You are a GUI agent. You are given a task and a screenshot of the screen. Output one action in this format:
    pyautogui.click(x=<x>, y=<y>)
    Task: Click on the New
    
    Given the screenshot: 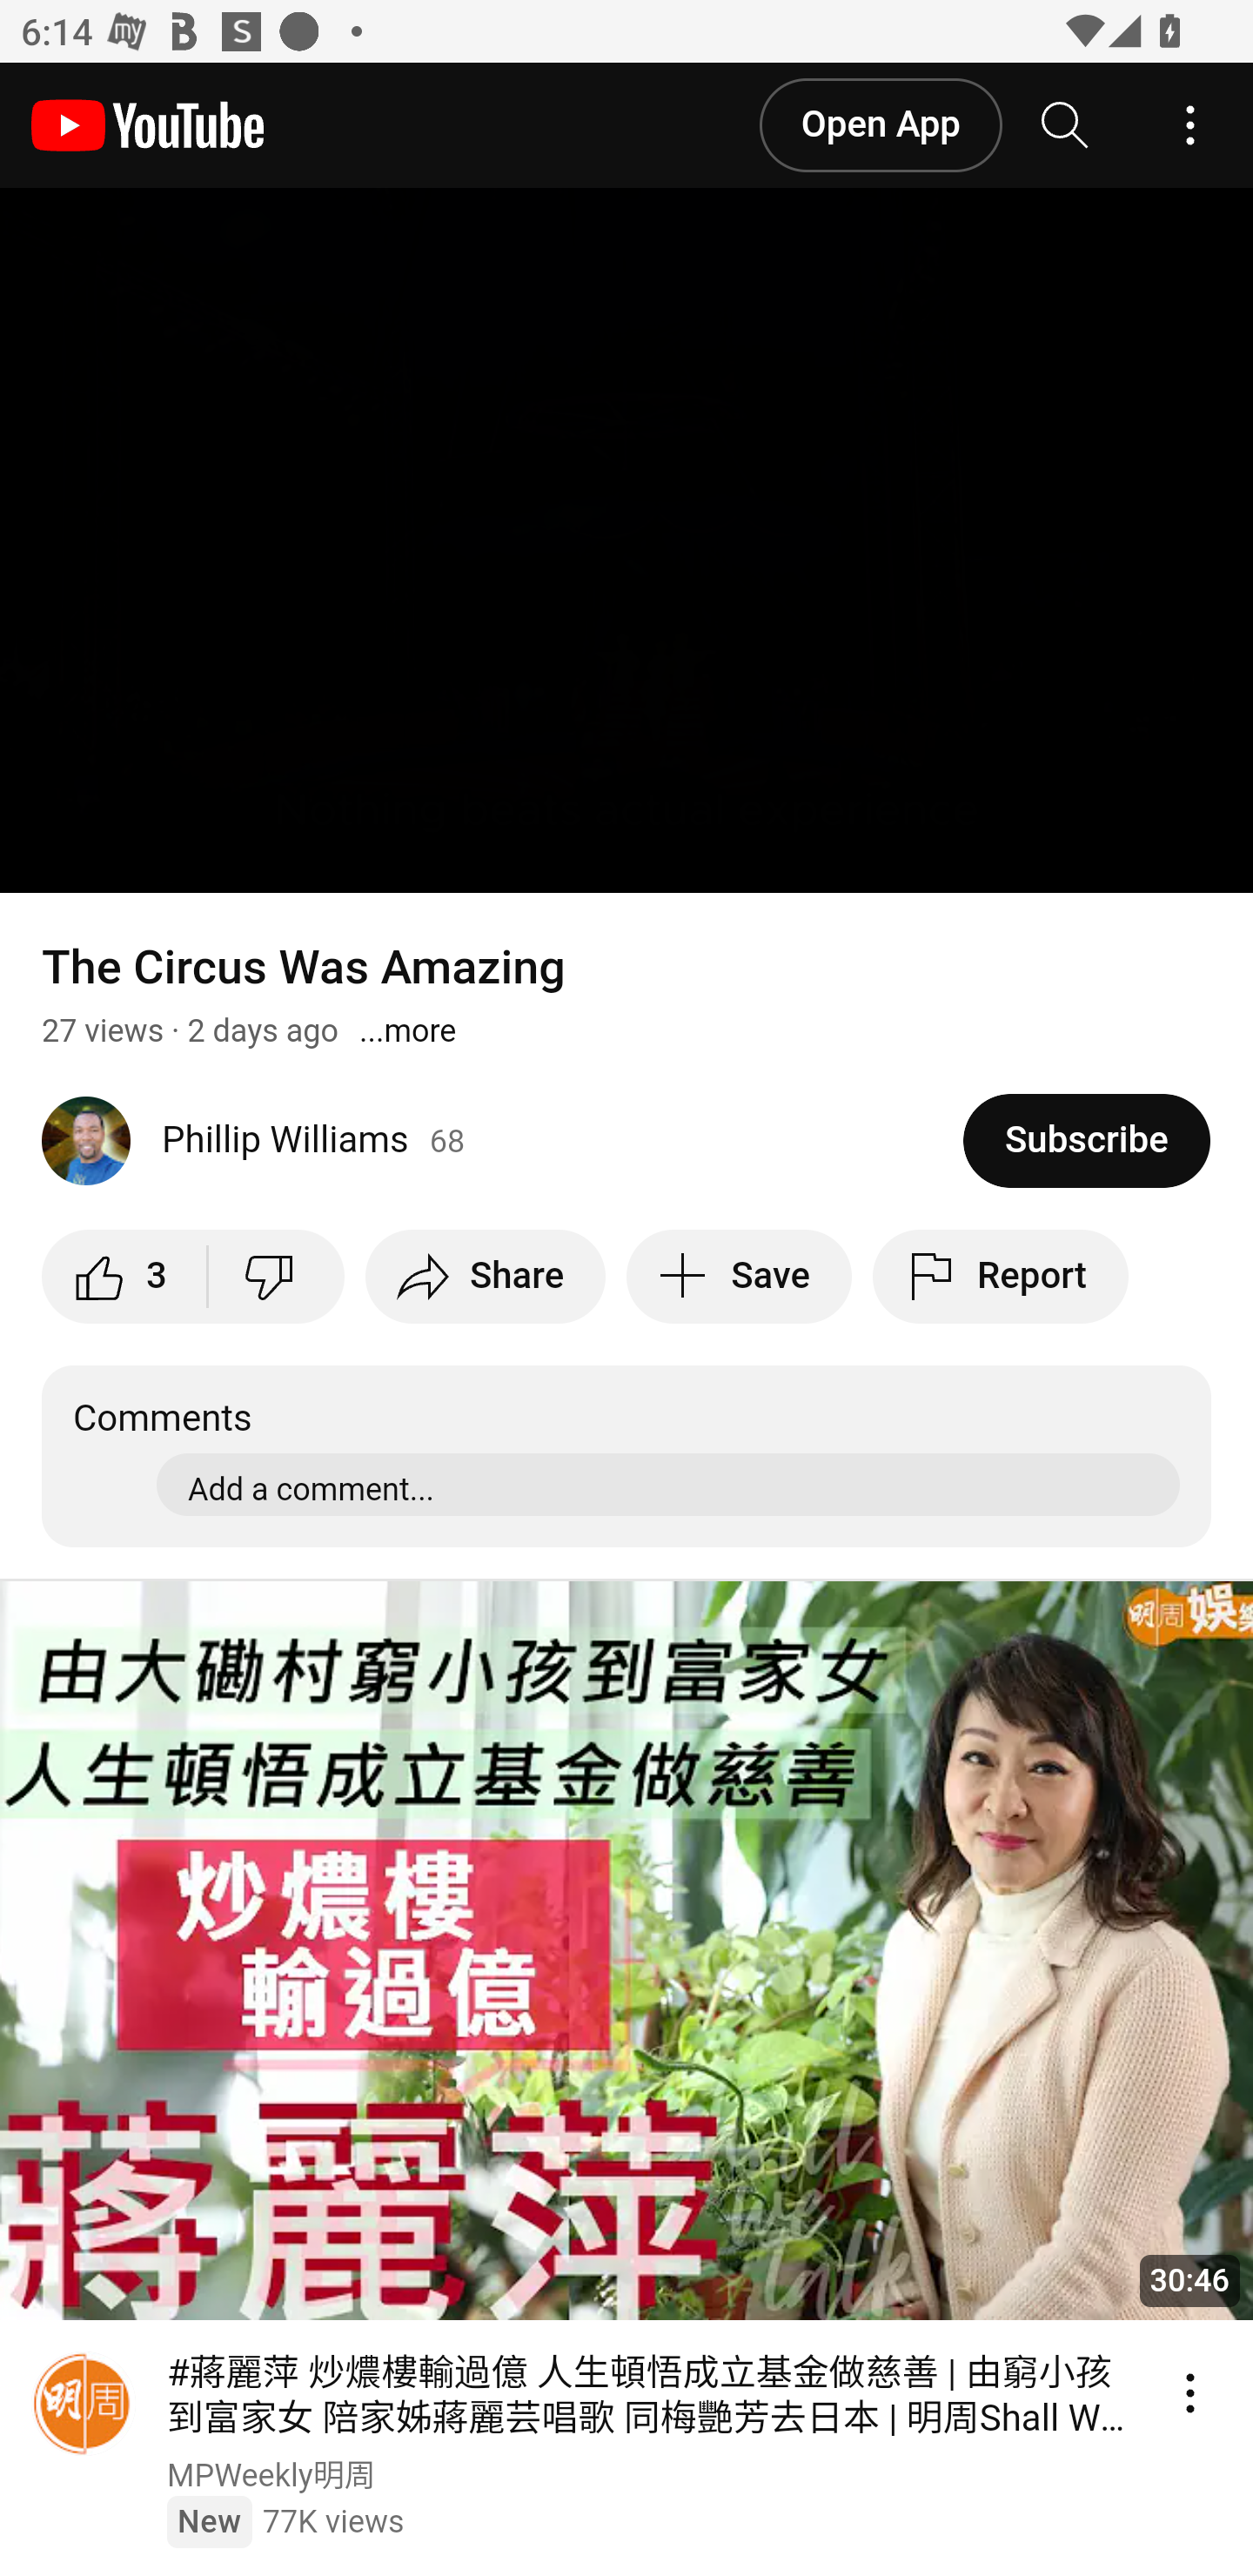 What is the action you would take?
    pyautogui.click(x=209, y=2520)
    